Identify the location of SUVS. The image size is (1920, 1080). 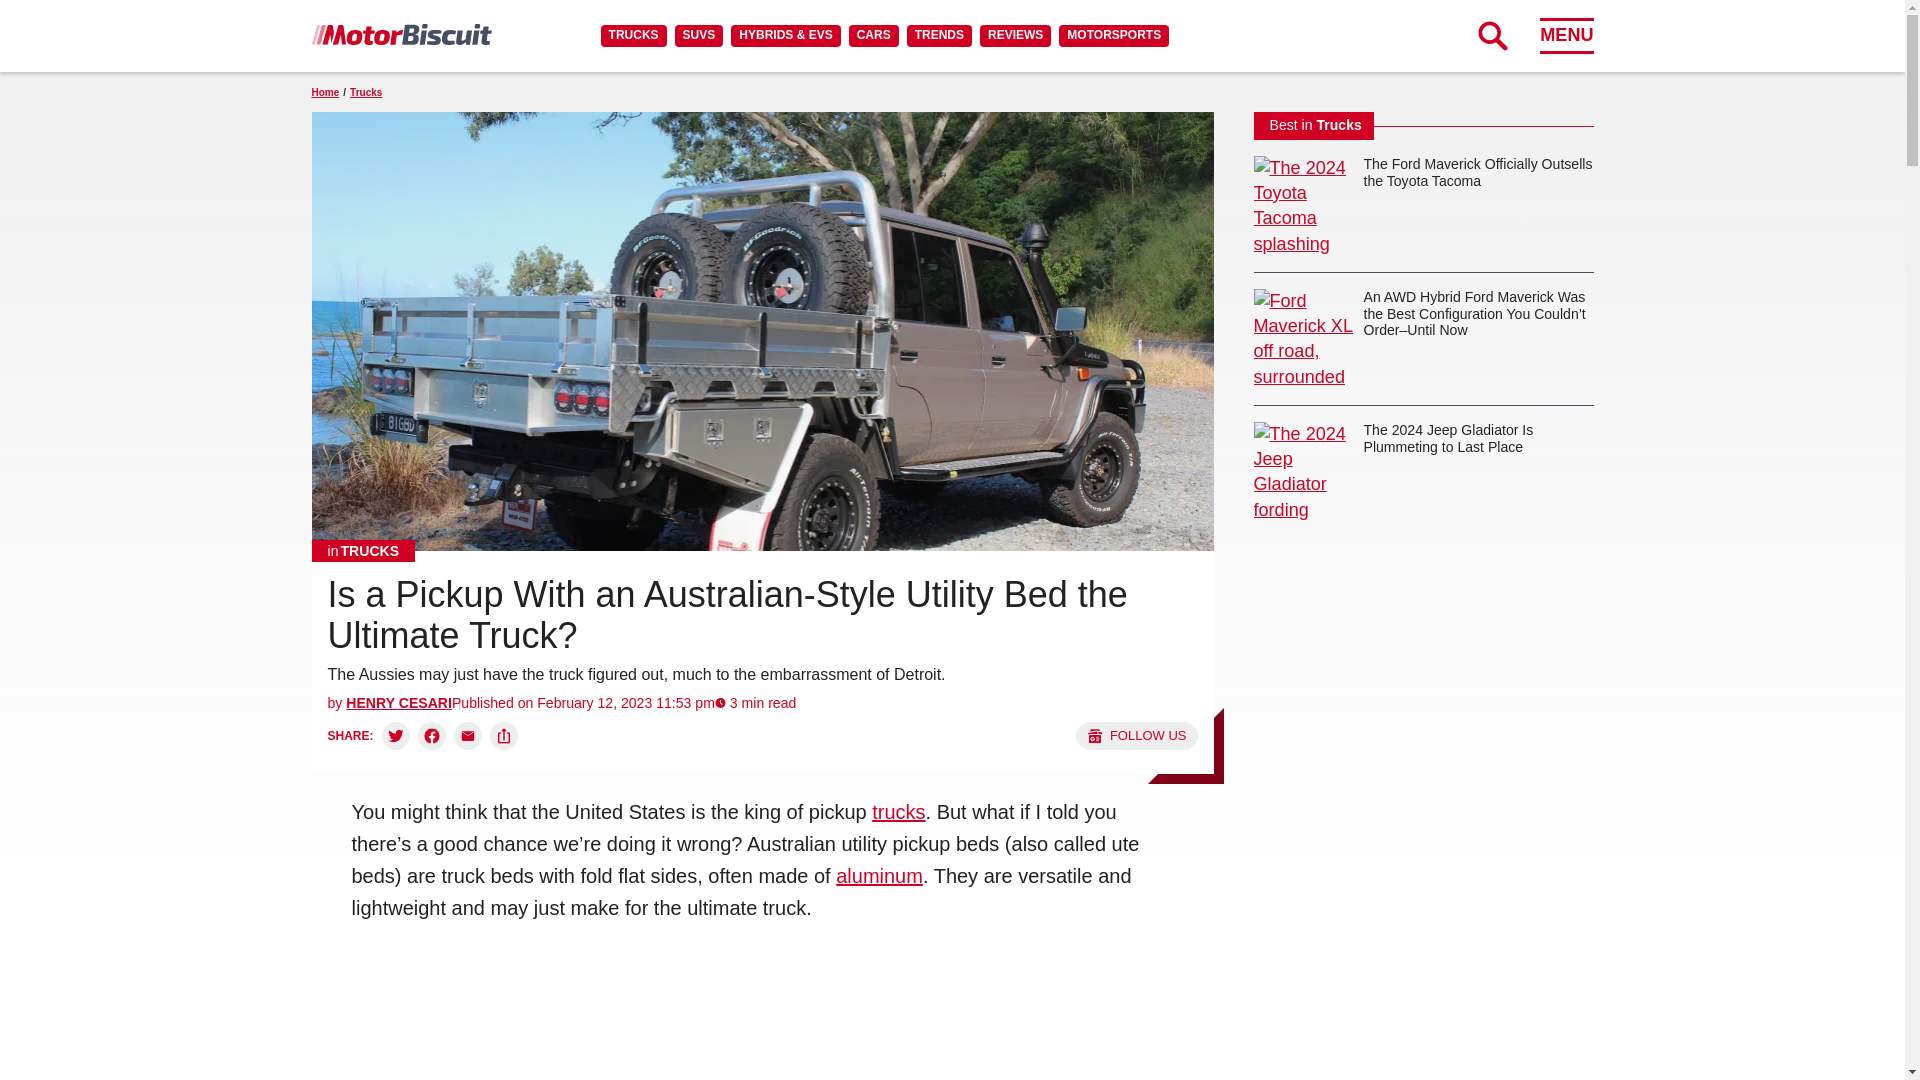
(699, 35).